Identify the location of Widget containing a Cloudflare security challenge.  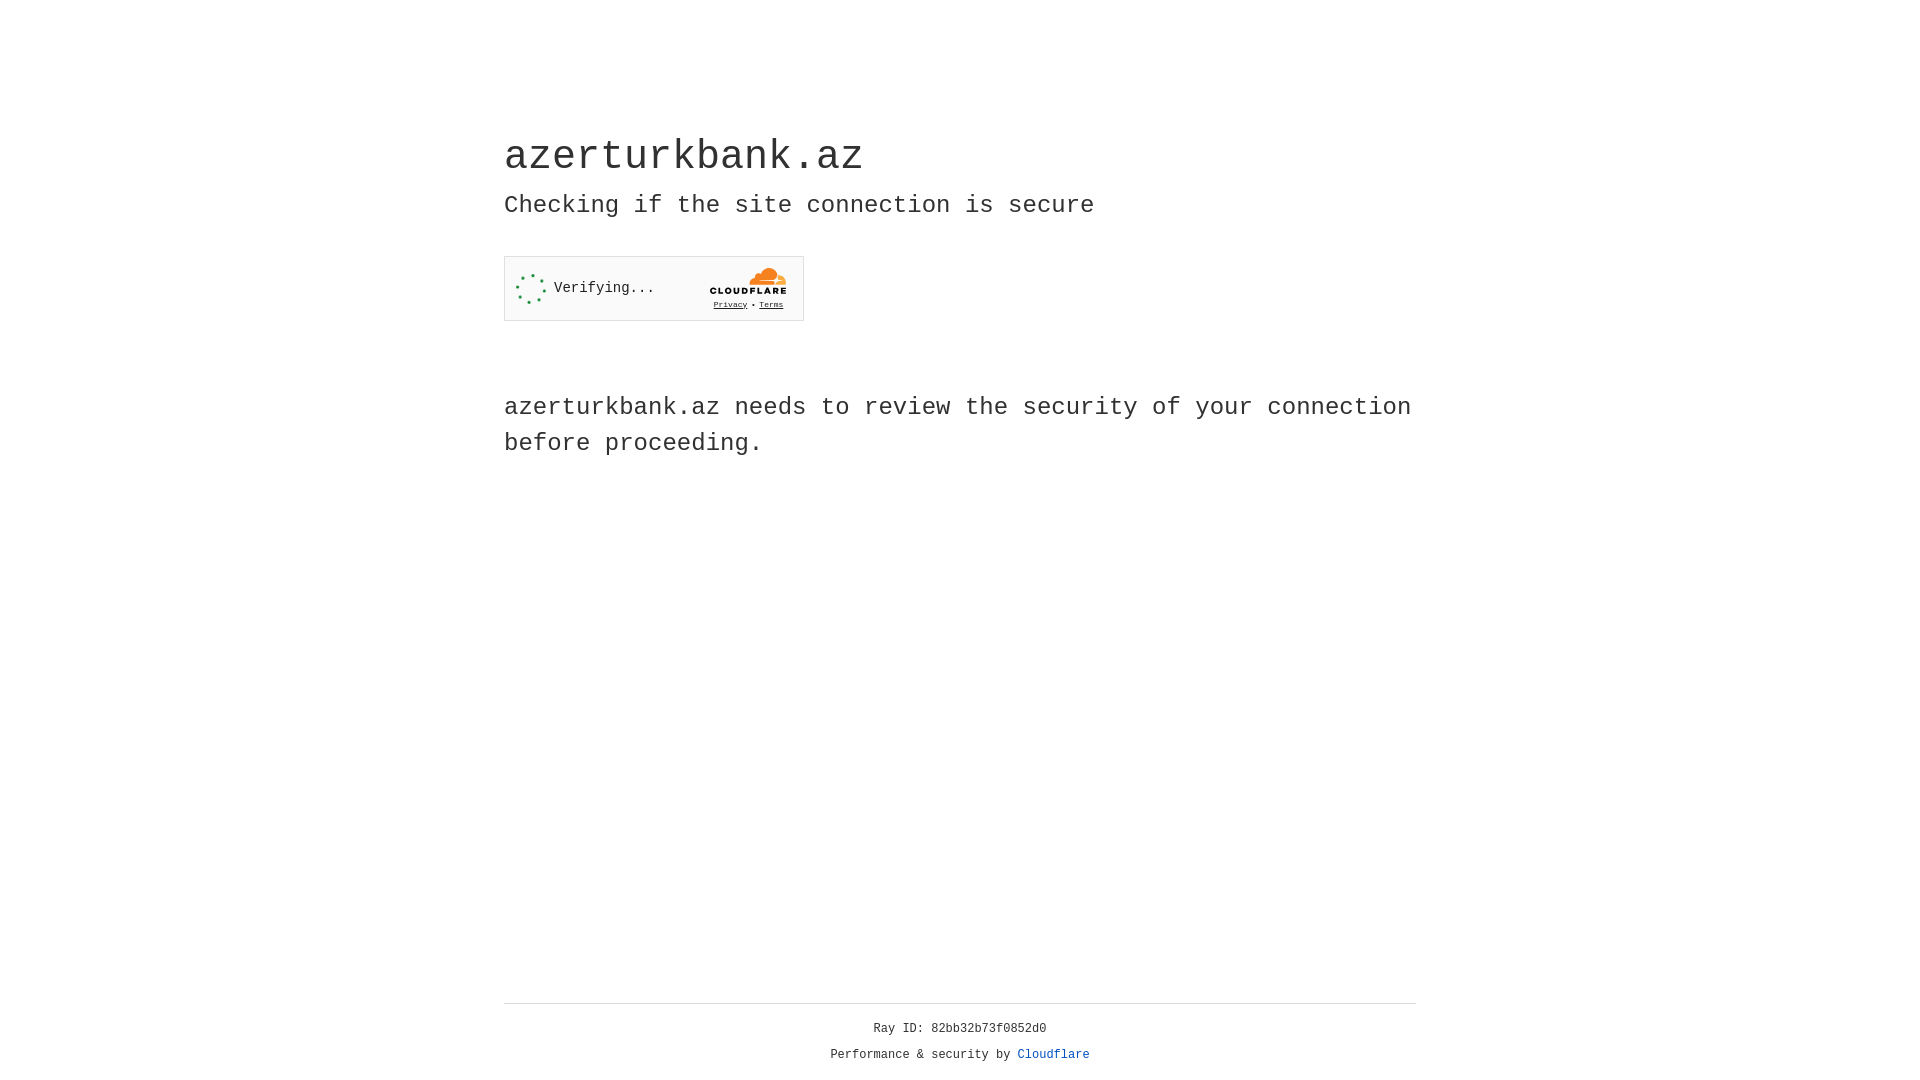
(654, 288).